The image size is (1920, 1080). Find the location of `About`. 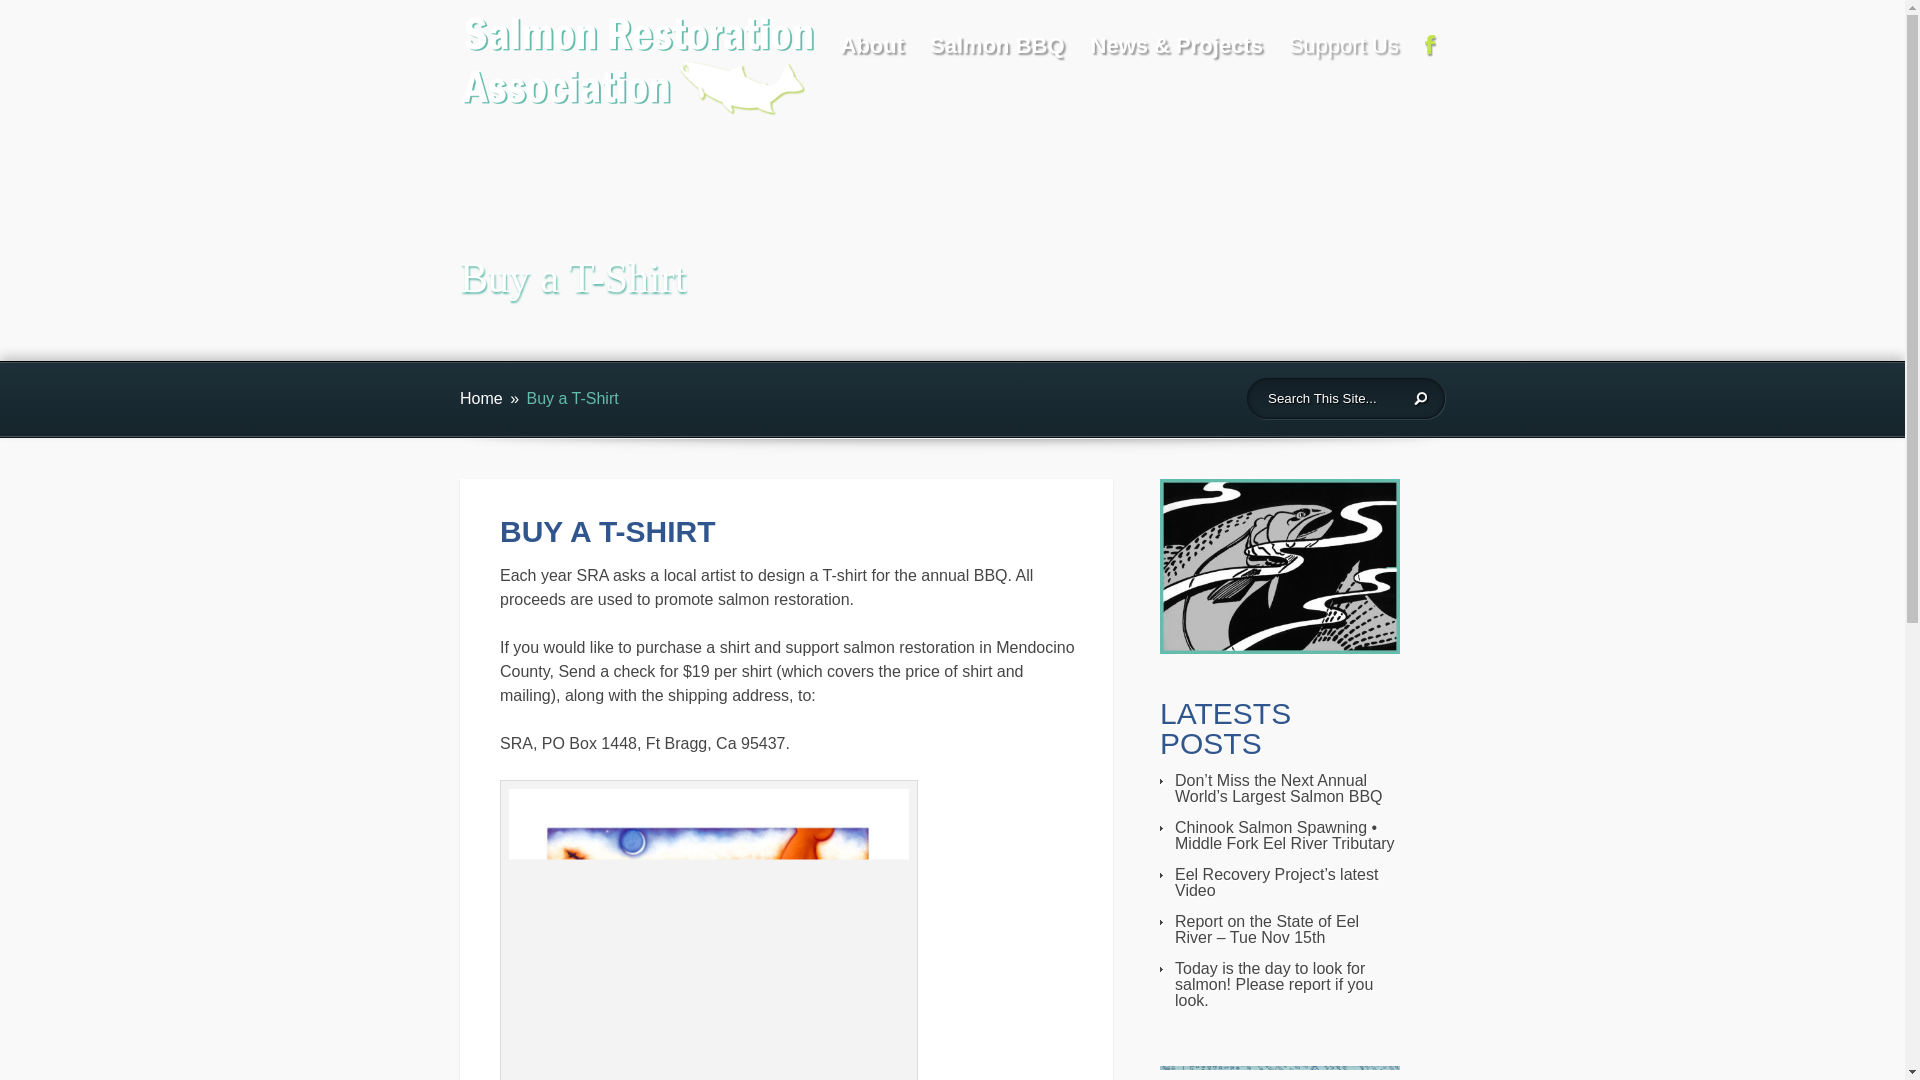

About is located at coordinates (872, 50).